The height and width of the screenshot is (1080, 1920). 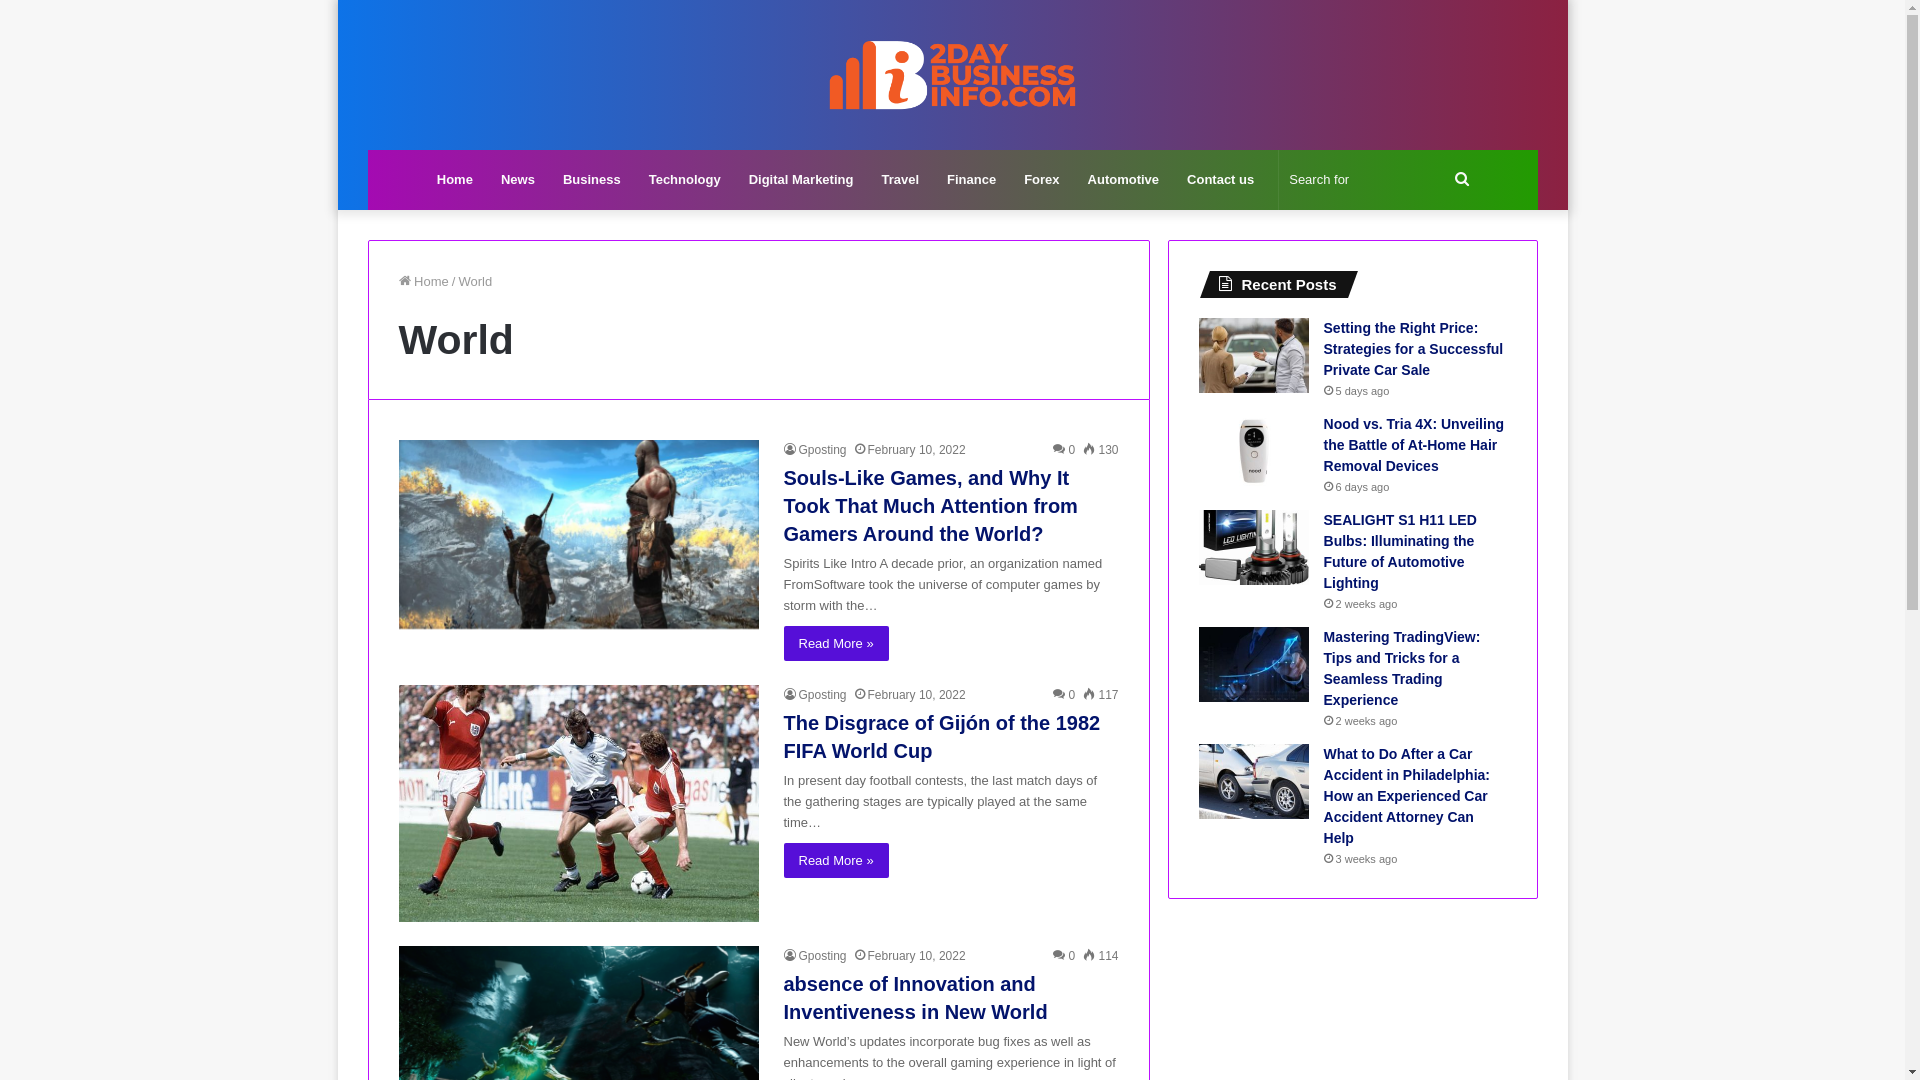 What do you see at coordinates (1462, 180) in the screenshot?
I see `Search for` at bounding box center [1462, 180].